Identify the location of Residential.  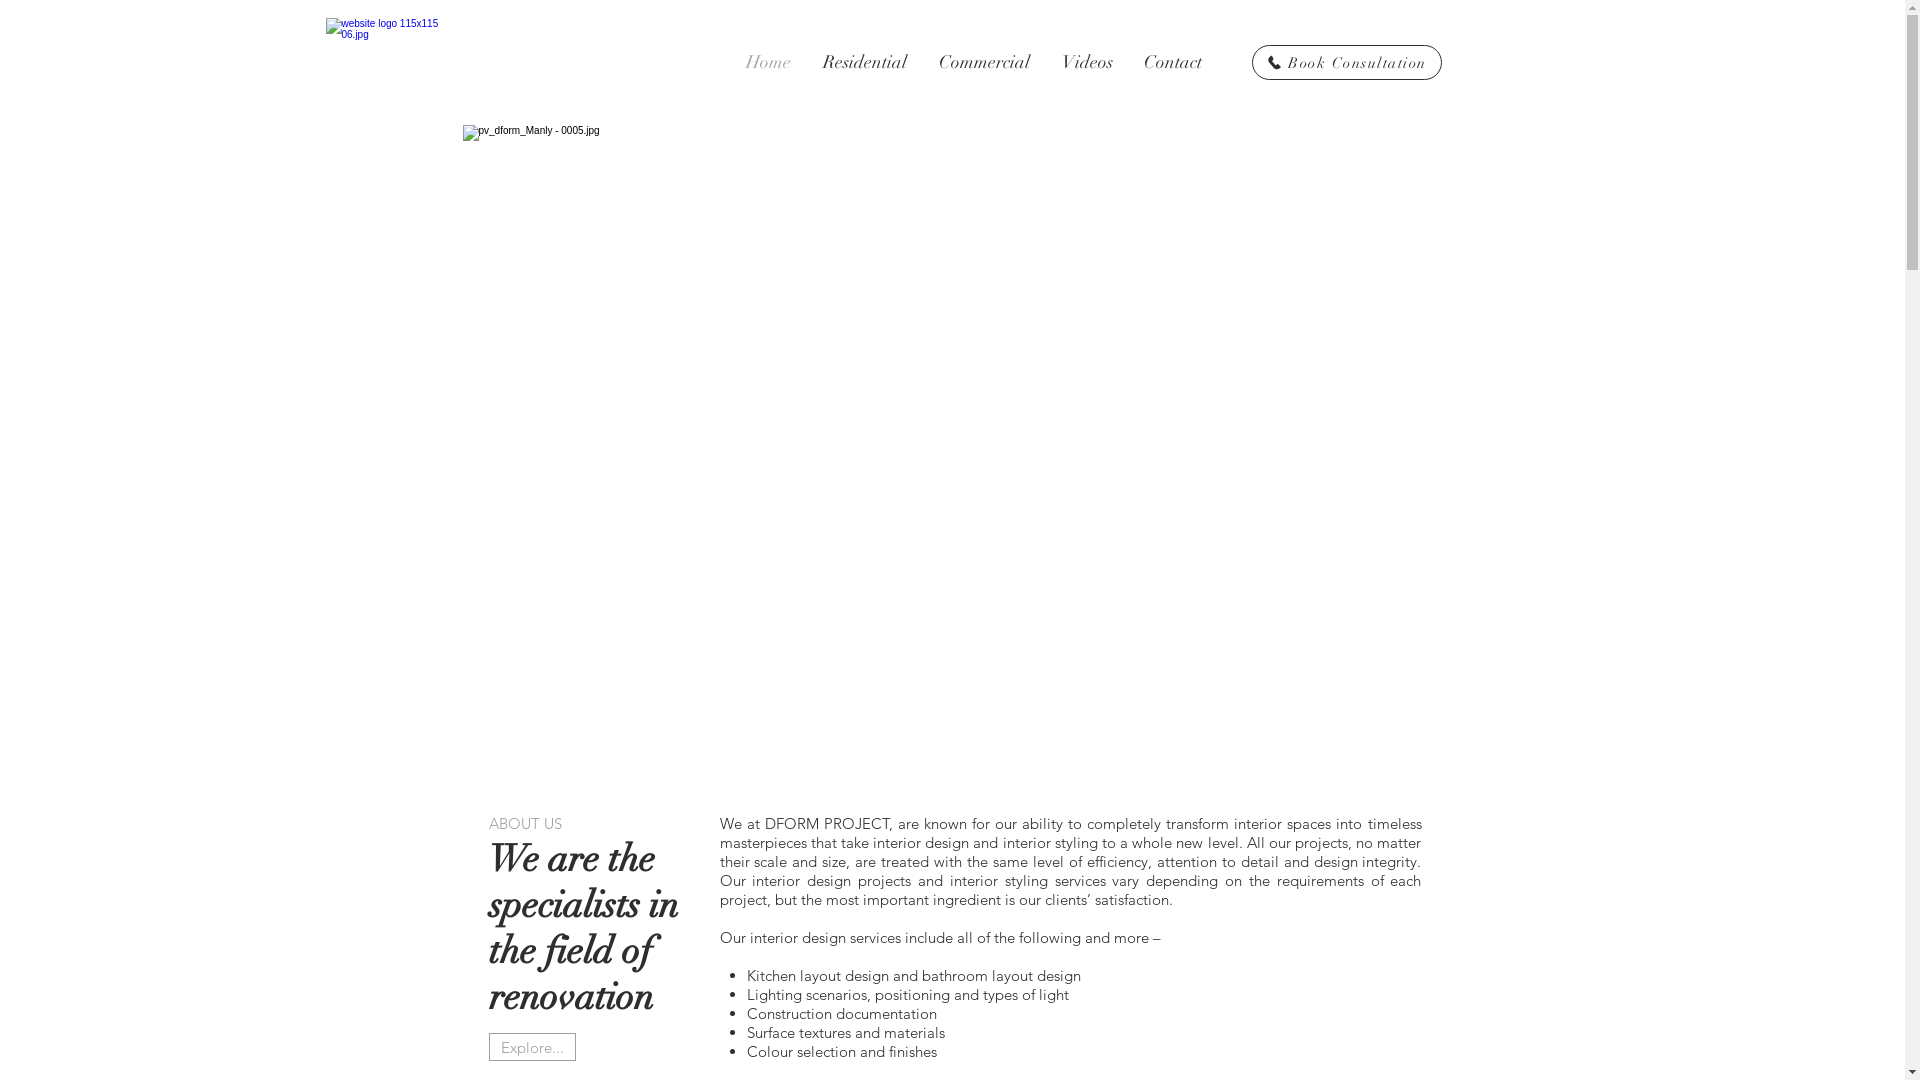
(864, 62).